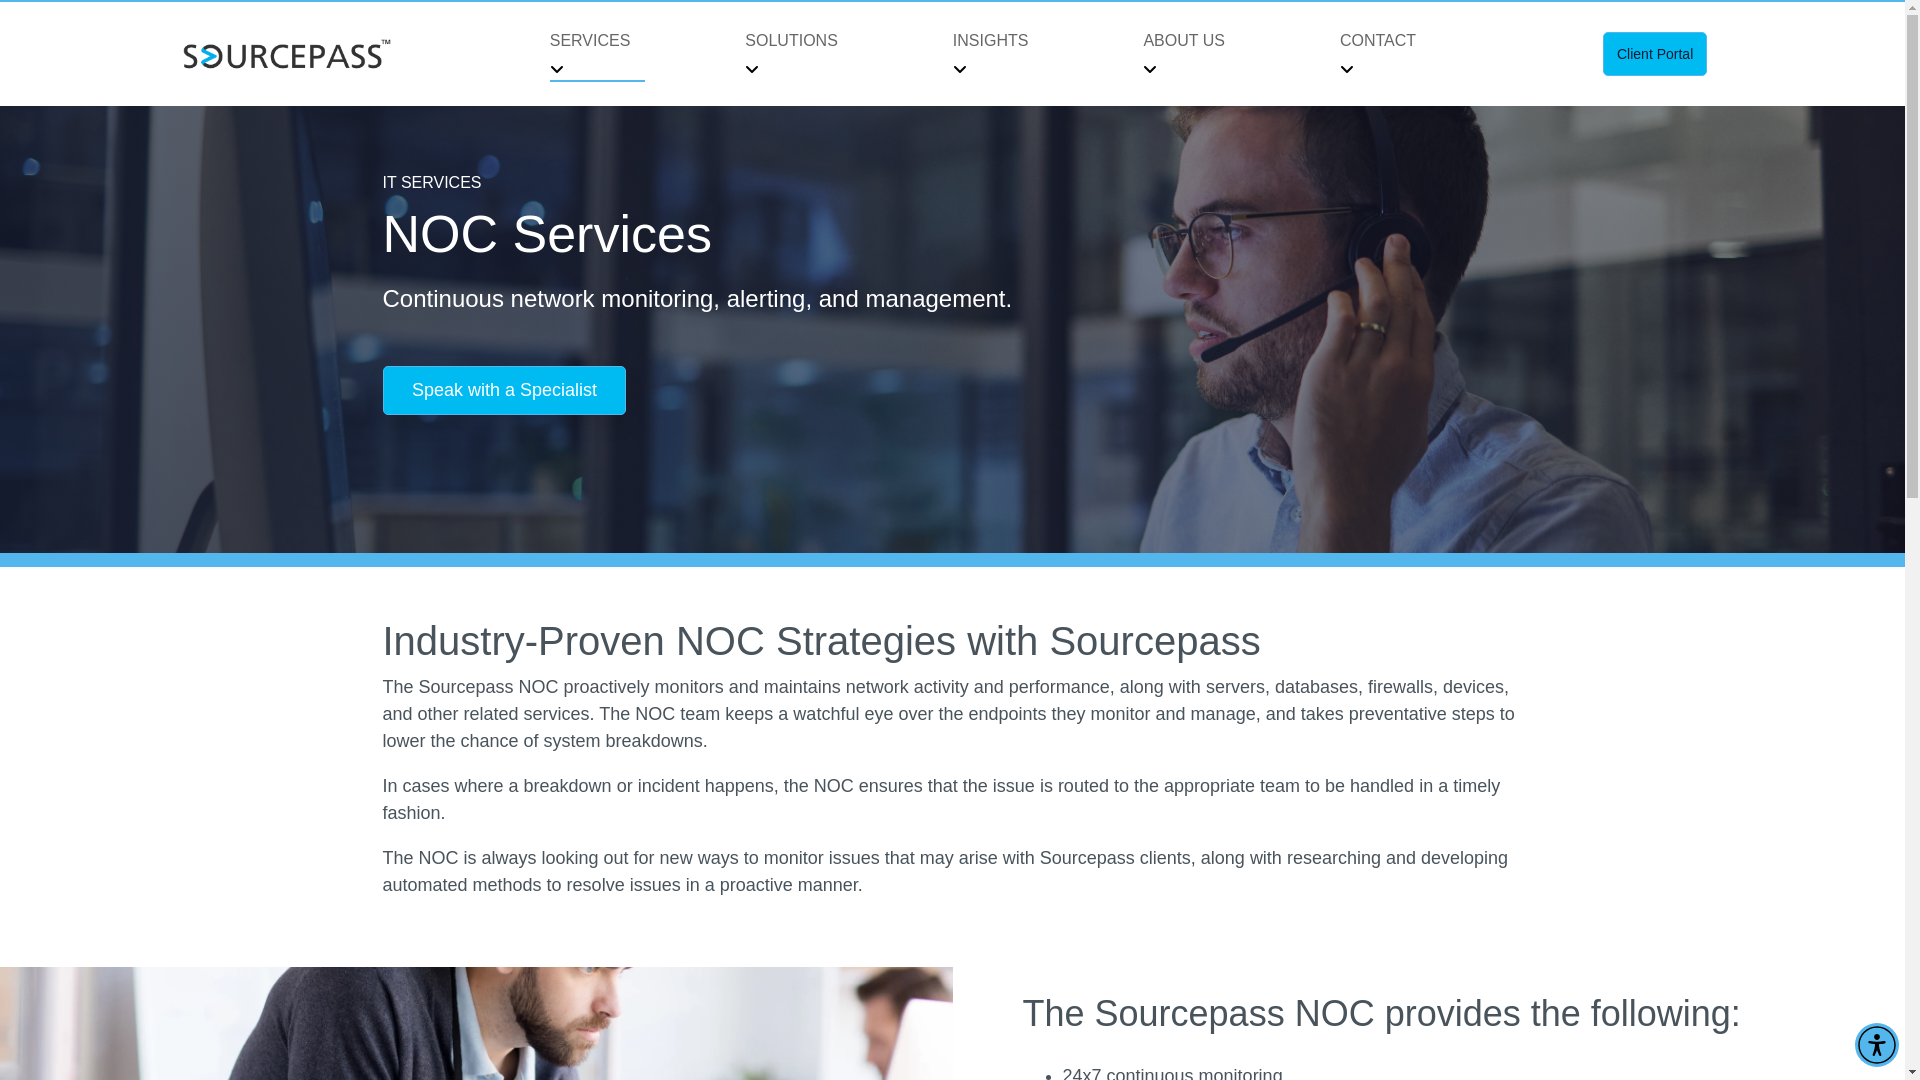  I want to click on Logo-black, so click(286, 54).